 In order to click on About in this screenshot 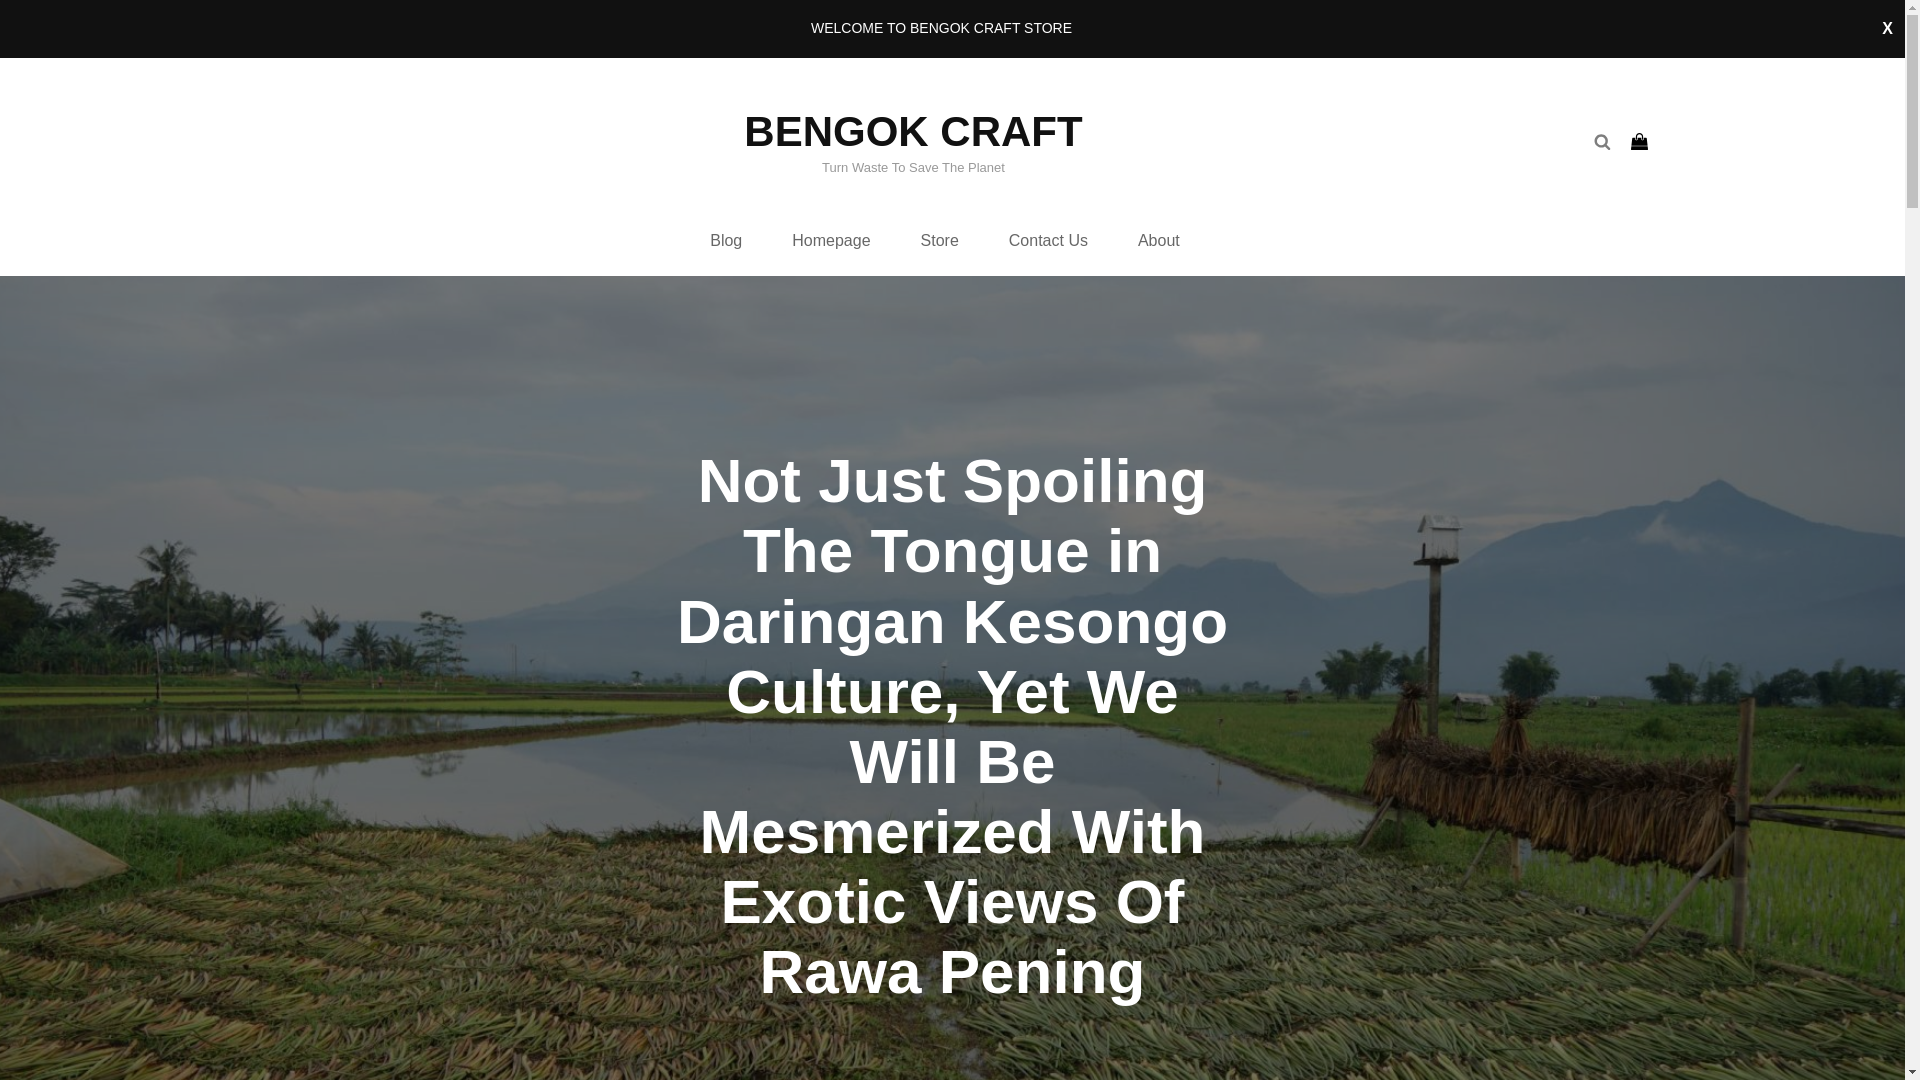, I will do `click(1159, 241)`.